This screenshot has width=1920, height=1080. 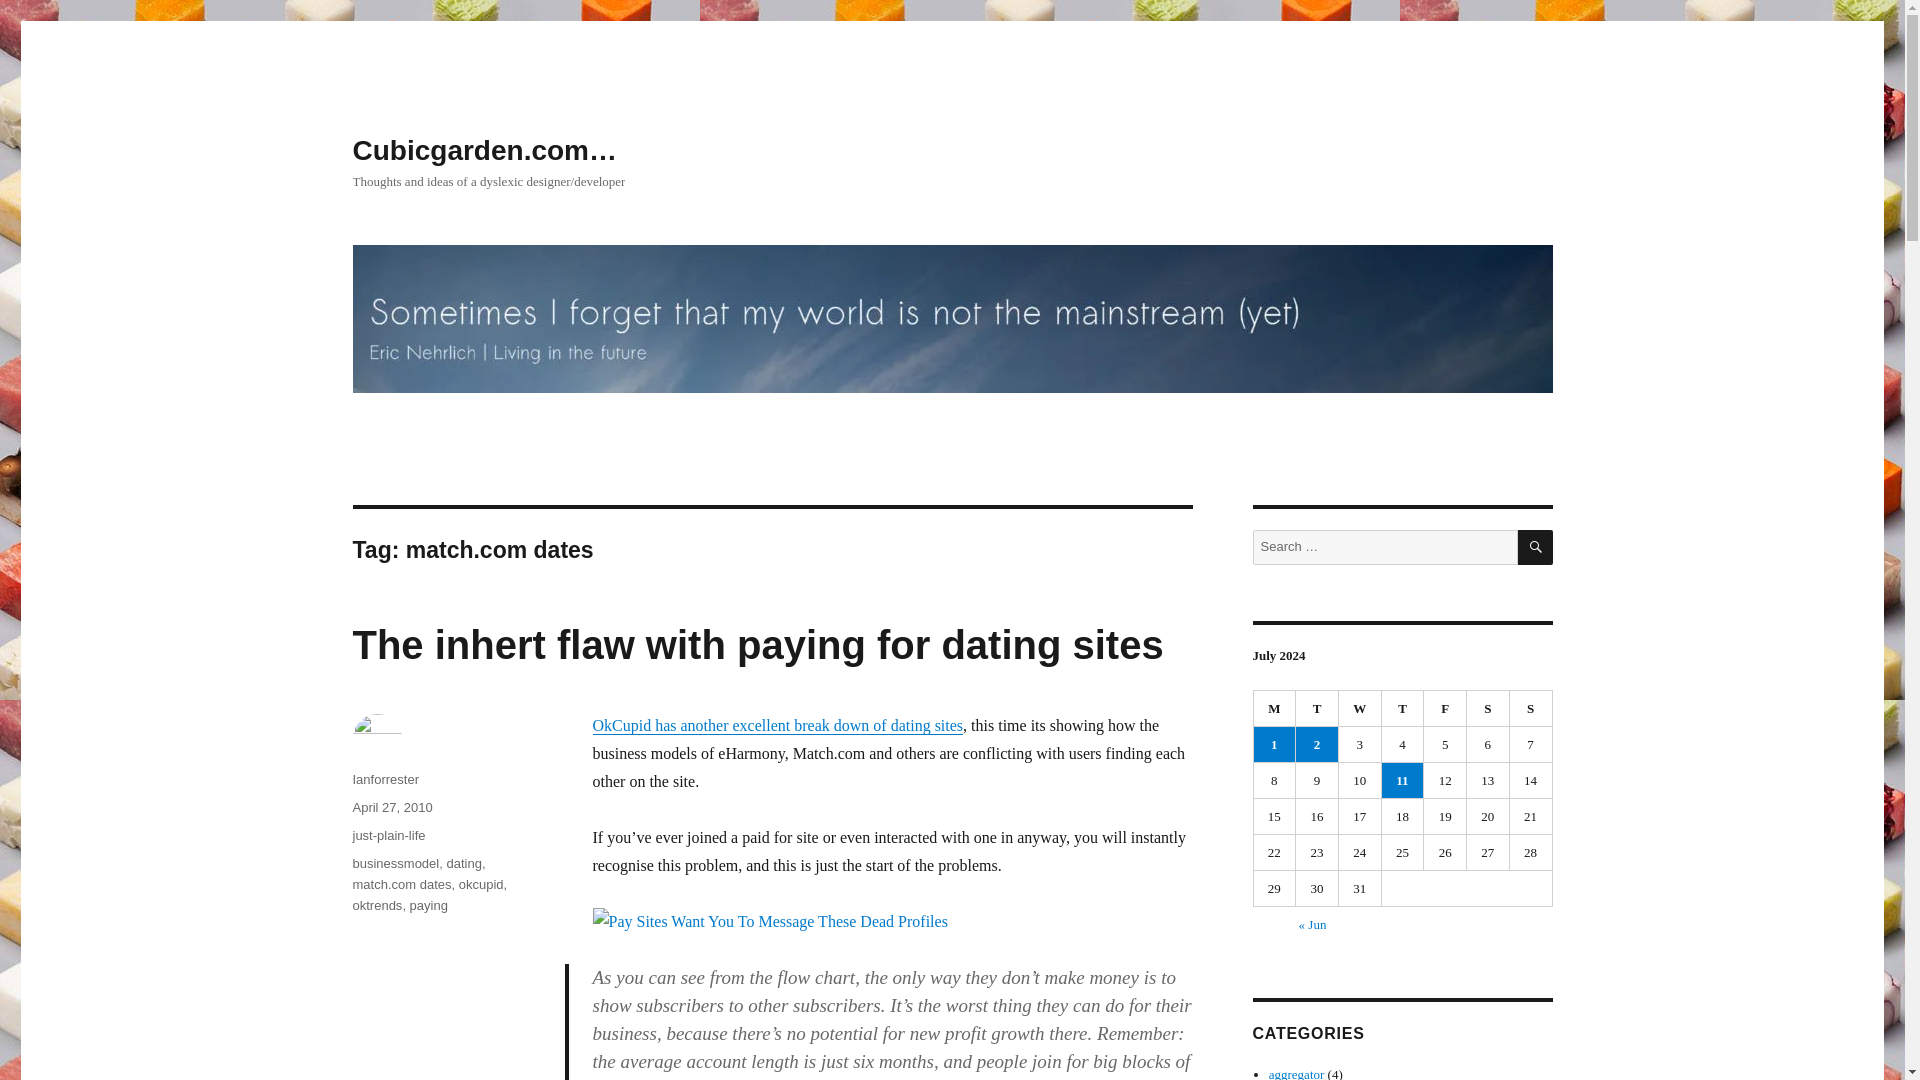 What do you see at coordinates (777, 726) in the screenshot?
I see `OkCupid has another excellent break down of dating sites` at bounding box center [777, 726].